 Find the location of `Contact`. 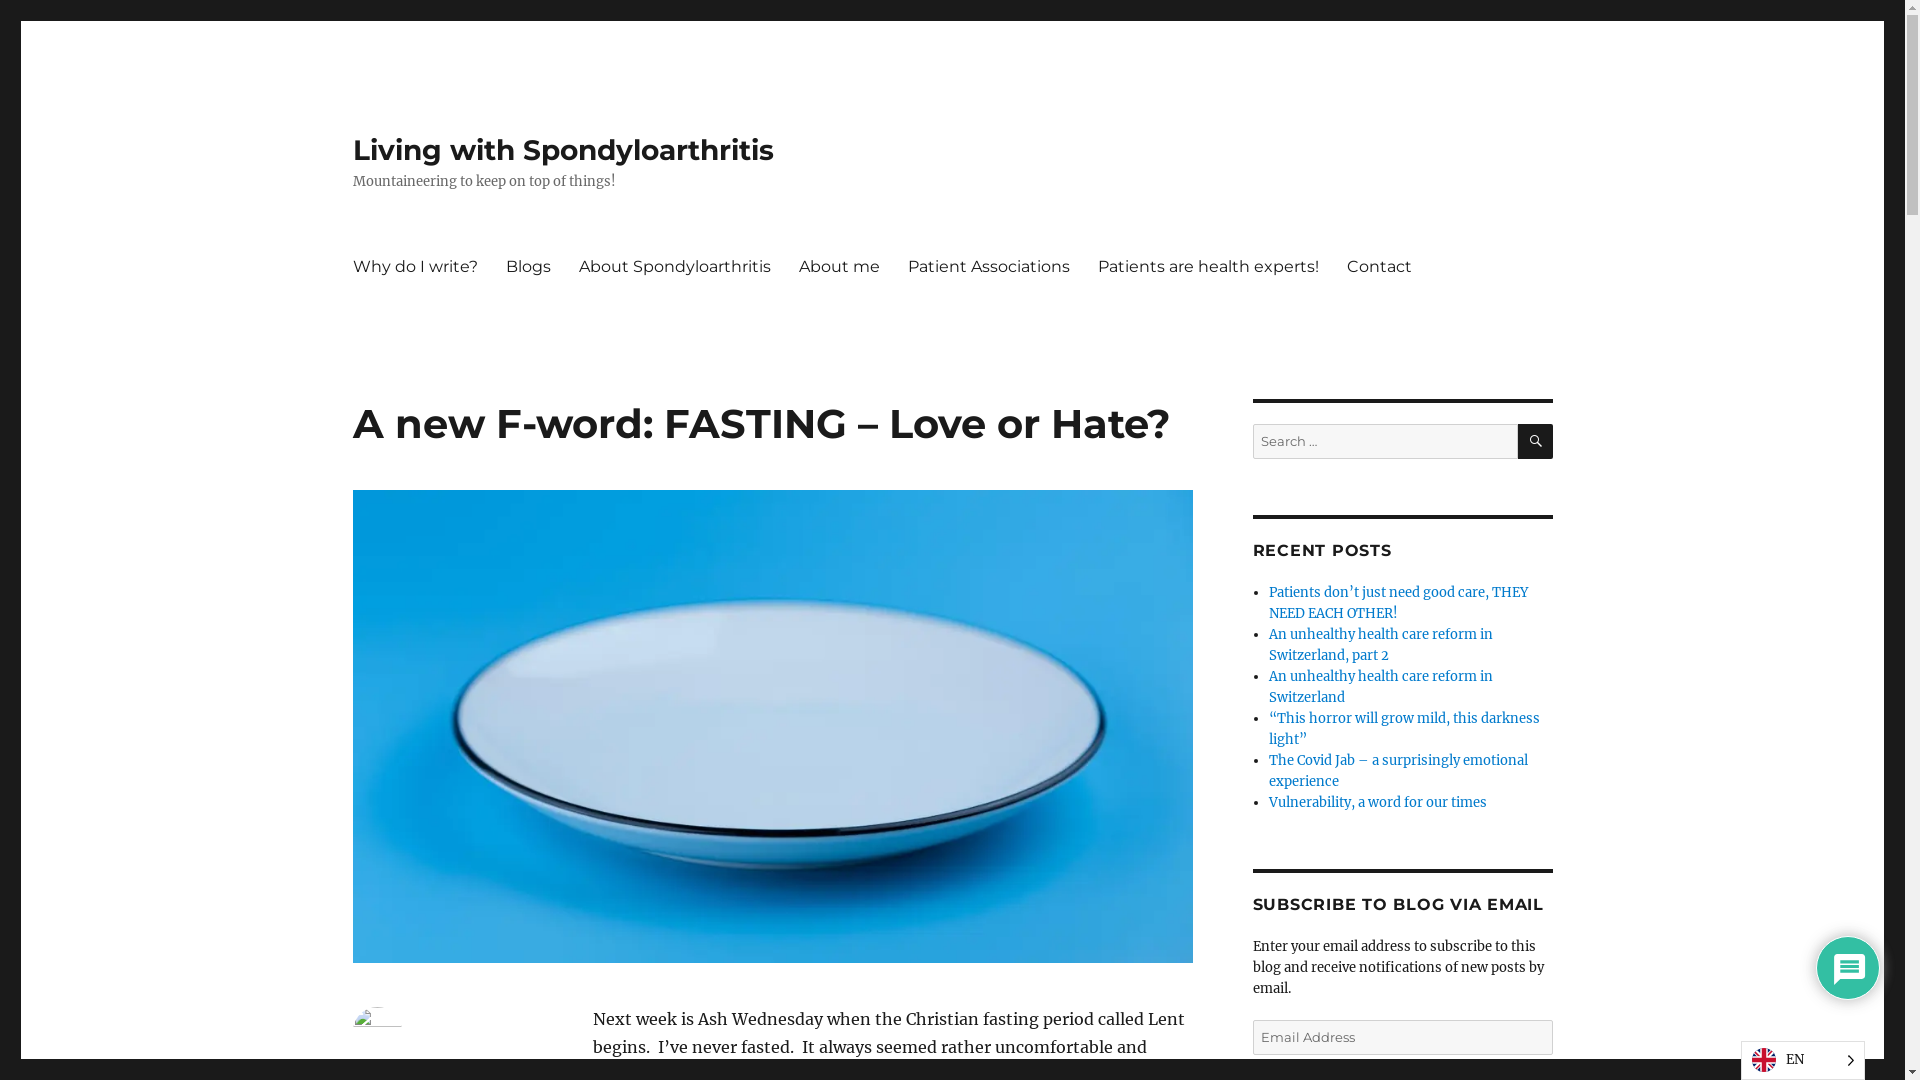

Contact is located at coordinates (1378, 266).